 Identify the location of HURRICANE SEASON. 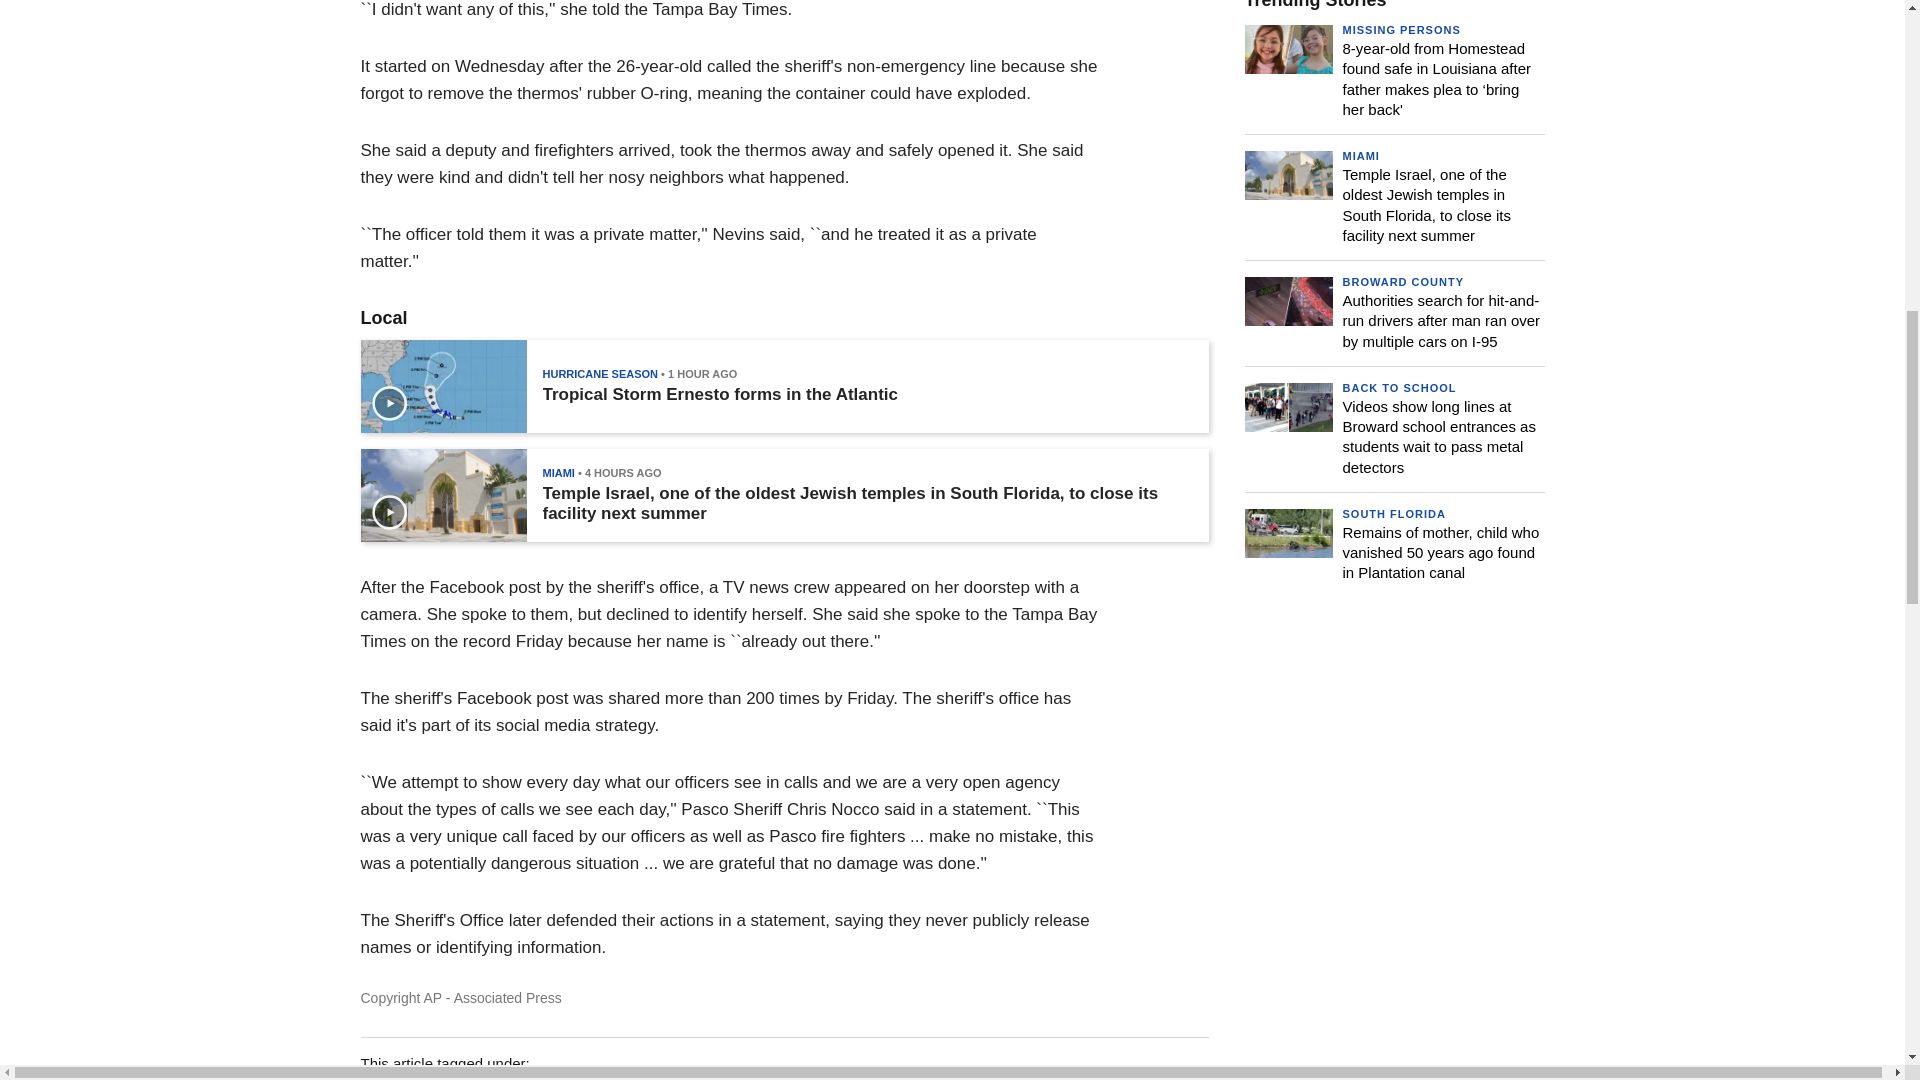
(600, 374).